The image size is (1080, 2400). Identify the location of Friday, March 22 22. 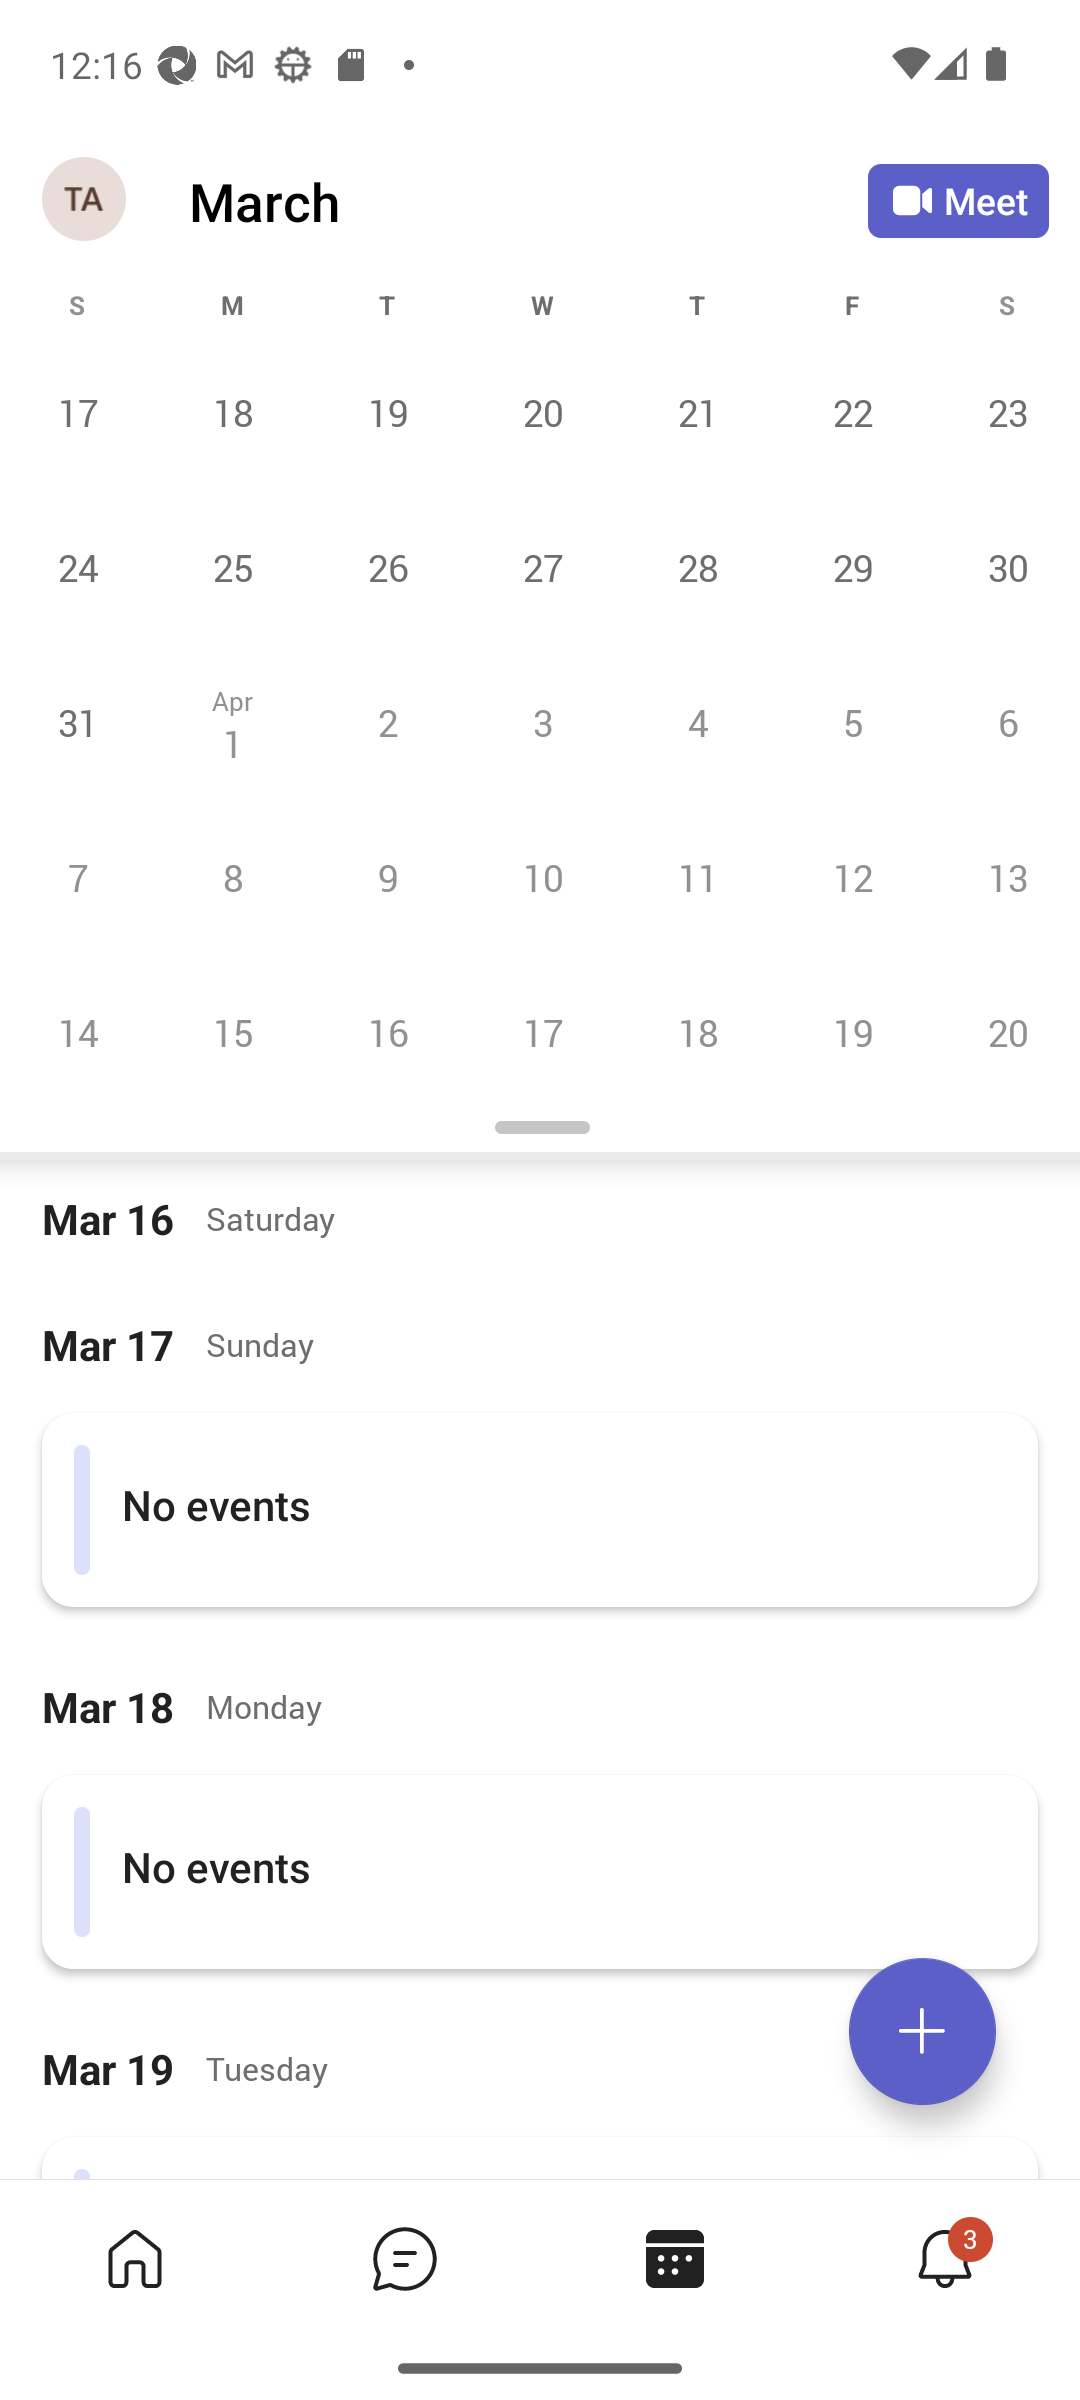
(852, 412).